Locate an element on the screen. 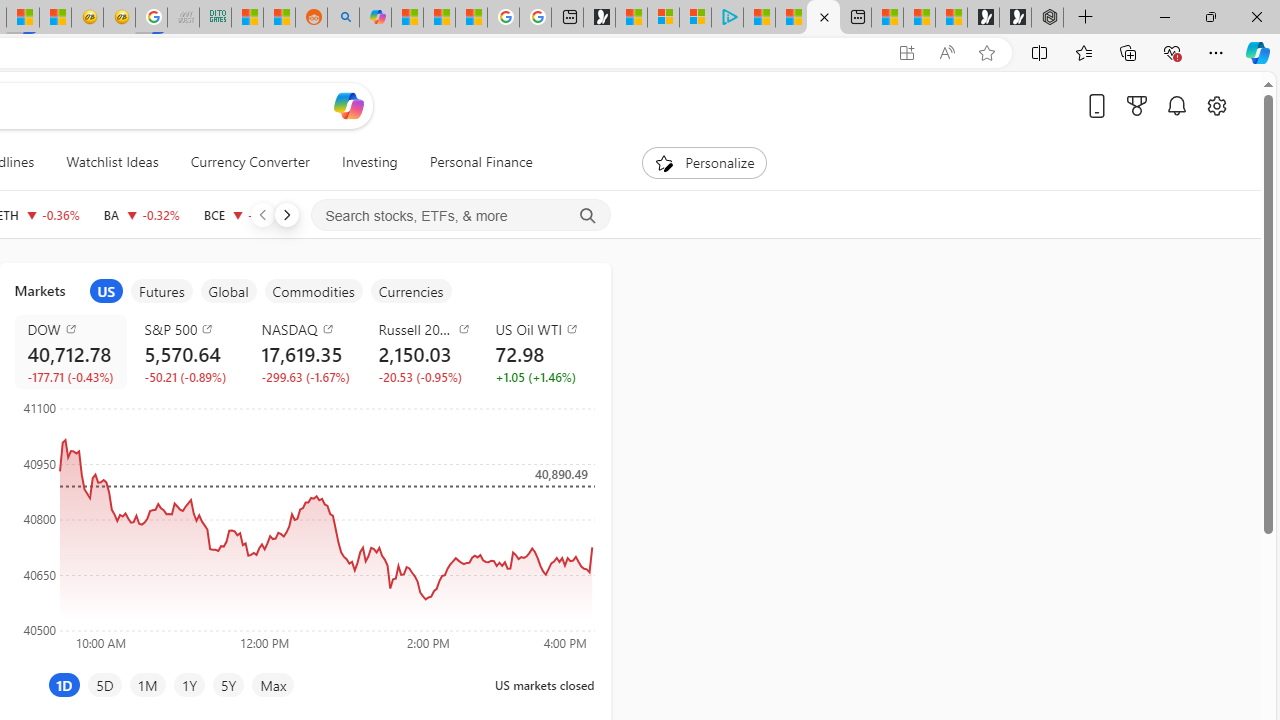 The width and height of the screenshot is (1280, 720). Russell 2000 is located at coordinates (424, 328).